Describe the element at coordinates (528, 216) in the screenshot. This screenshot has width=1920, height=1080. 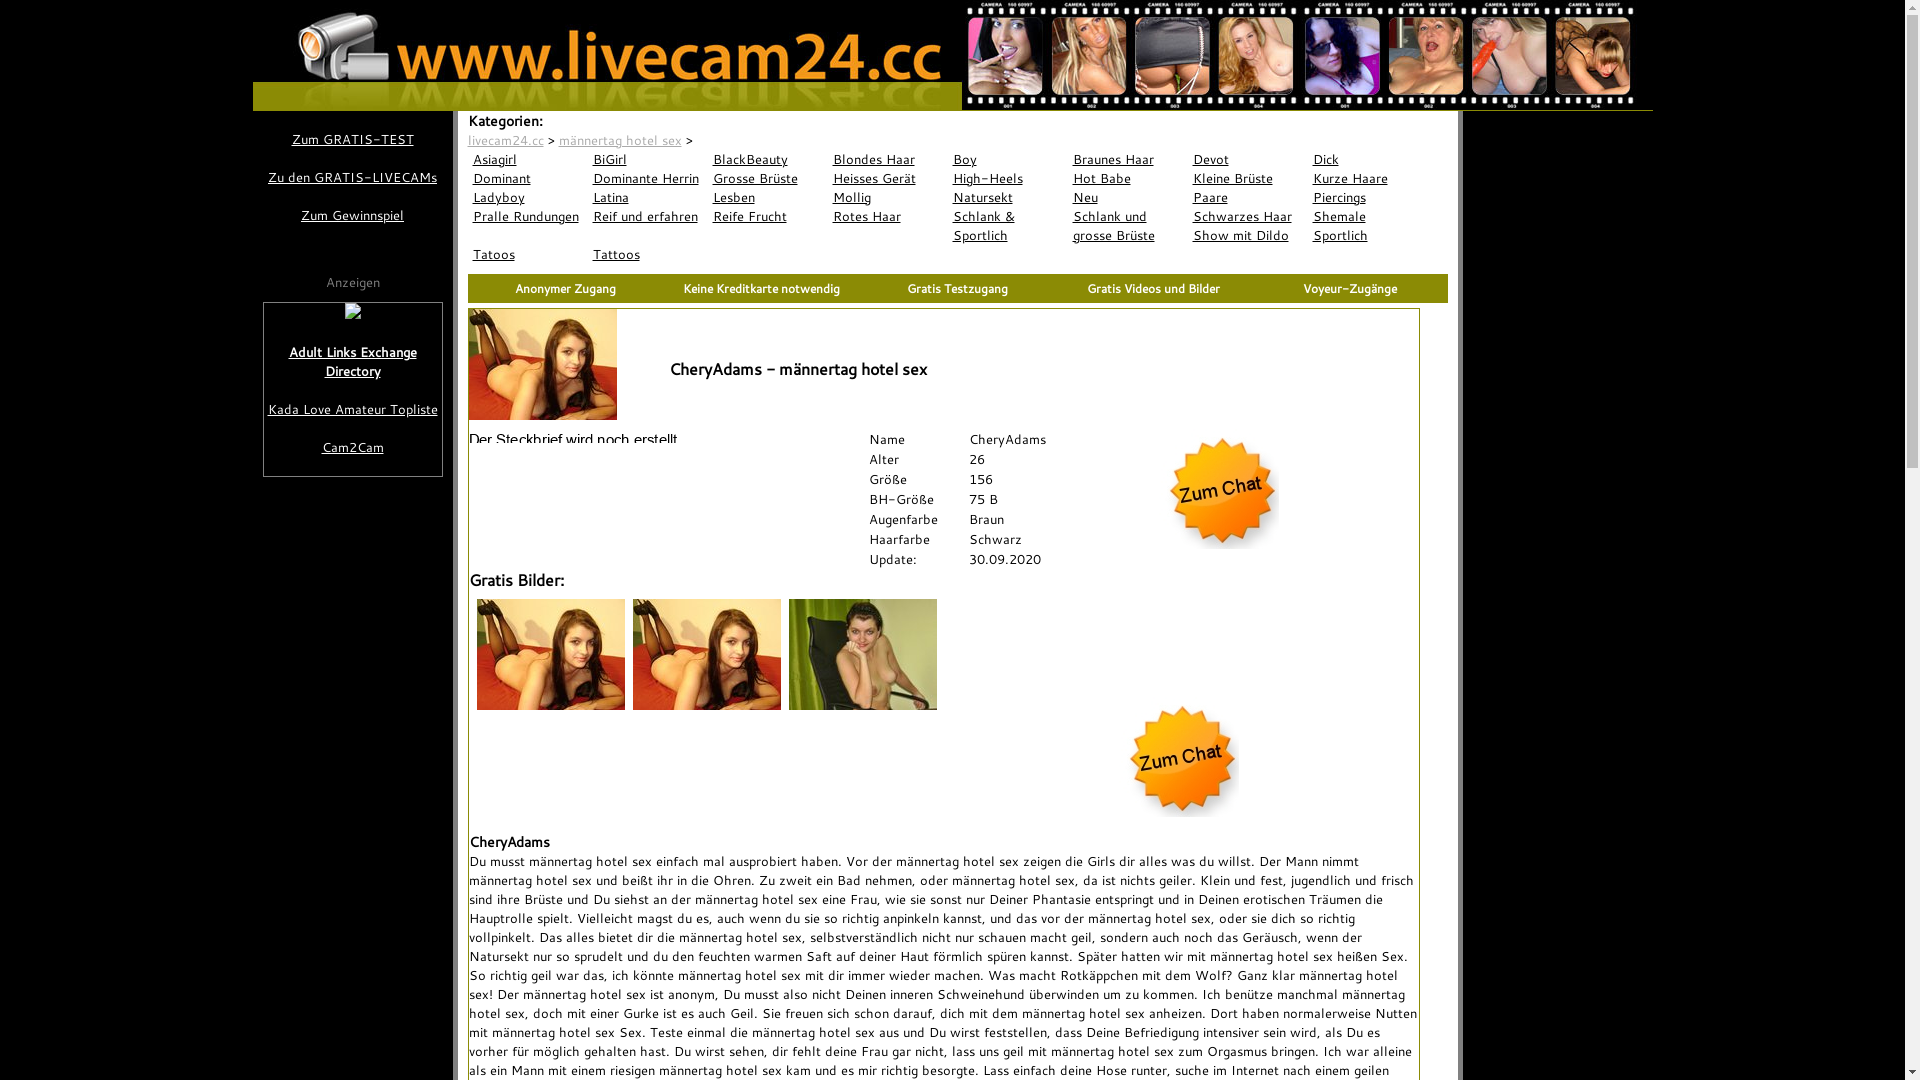
I see `Pralle Rundungen` at that location.